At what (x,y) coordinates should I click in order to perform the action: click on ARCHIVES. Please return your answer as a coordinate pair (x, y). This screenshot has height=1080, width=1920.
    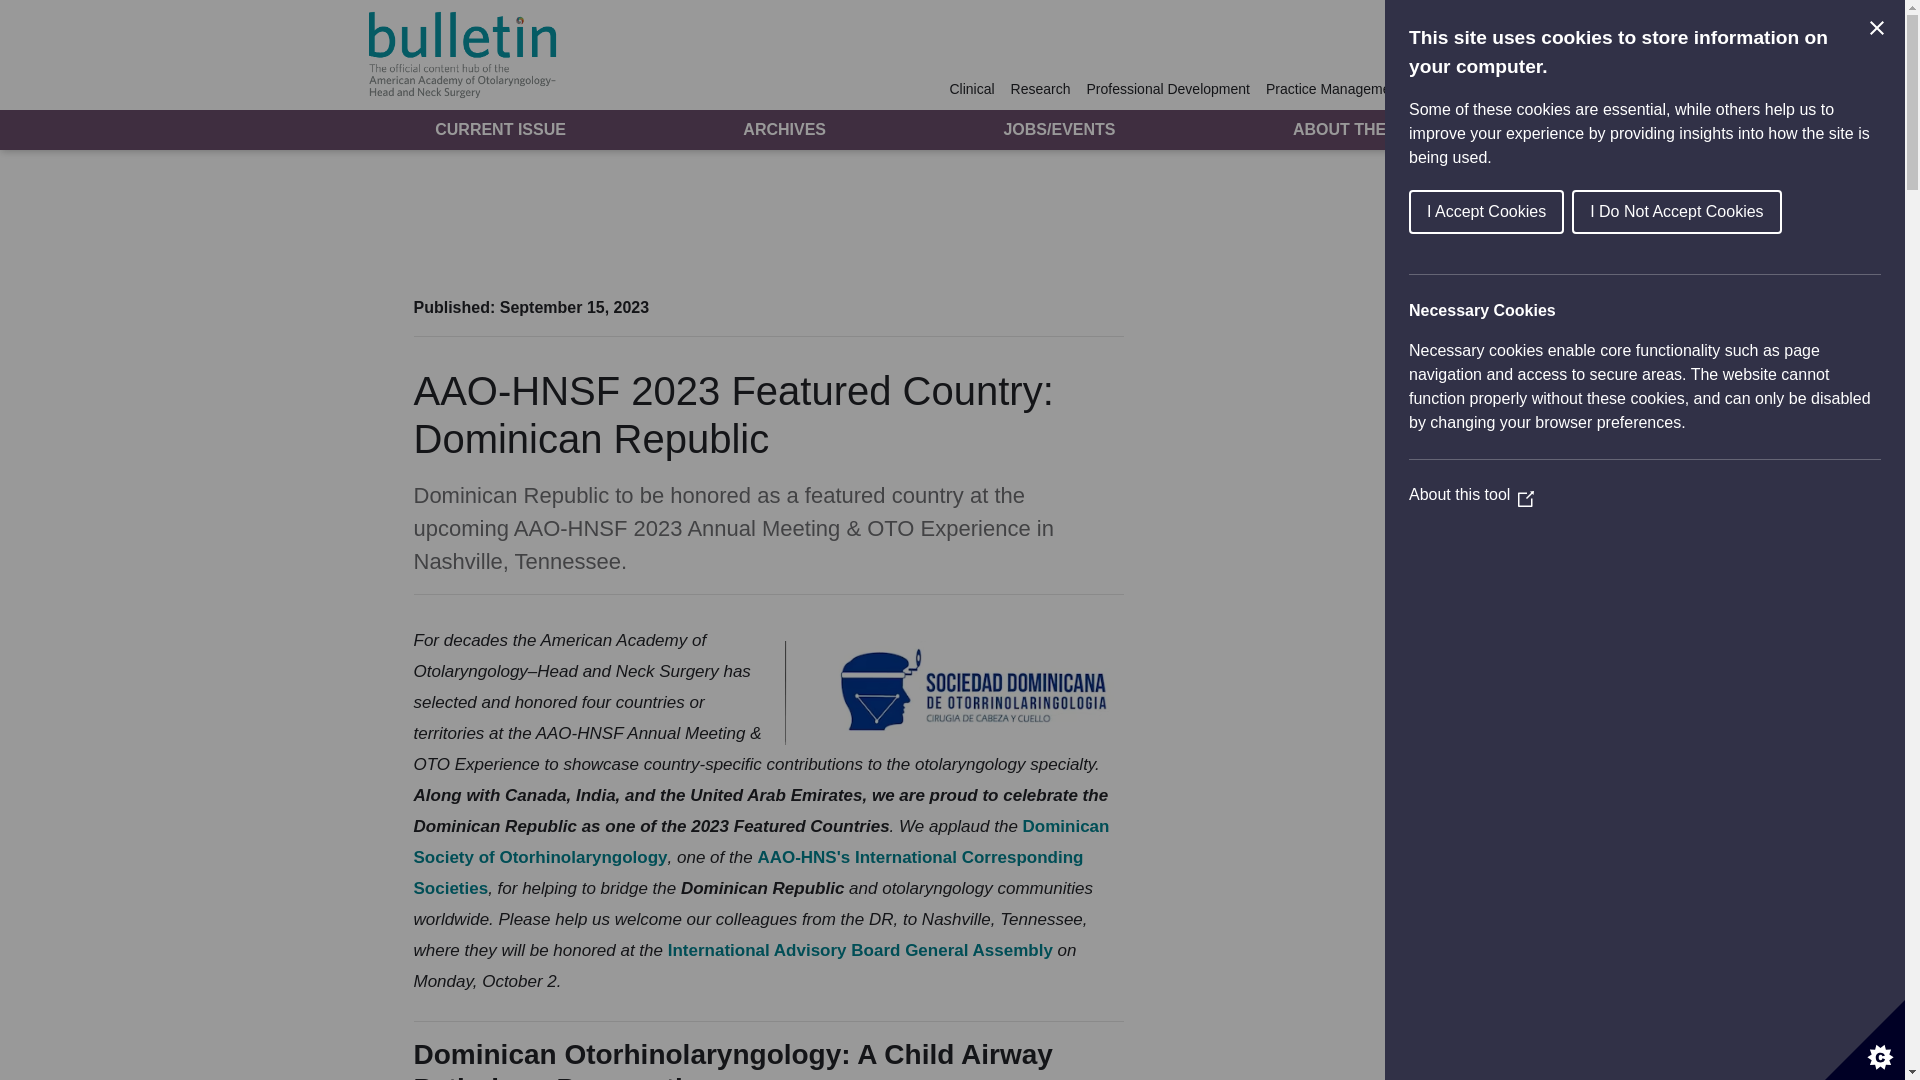
    Looking at the image, I should click on (784, 129).